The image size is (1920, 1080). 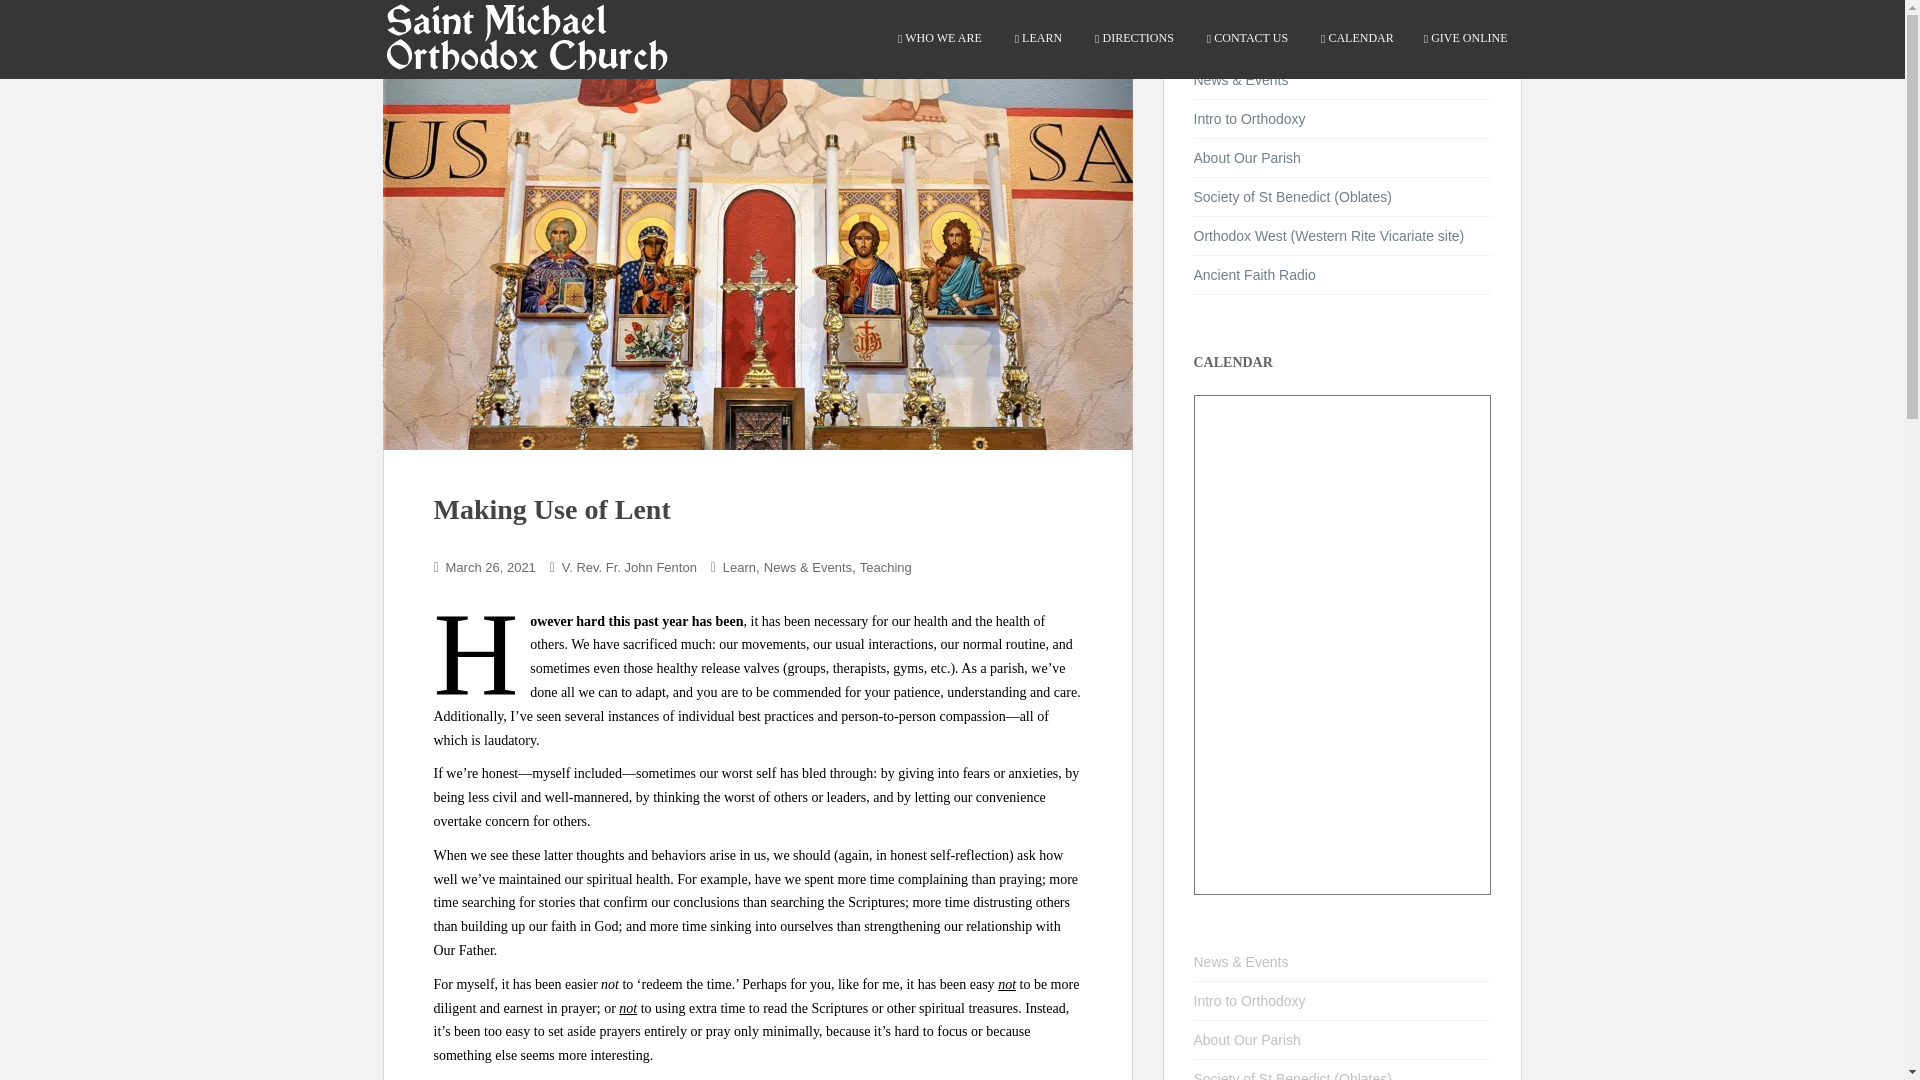 I want to click on Ancient Faith Radio, so click(x=1254, y=274).